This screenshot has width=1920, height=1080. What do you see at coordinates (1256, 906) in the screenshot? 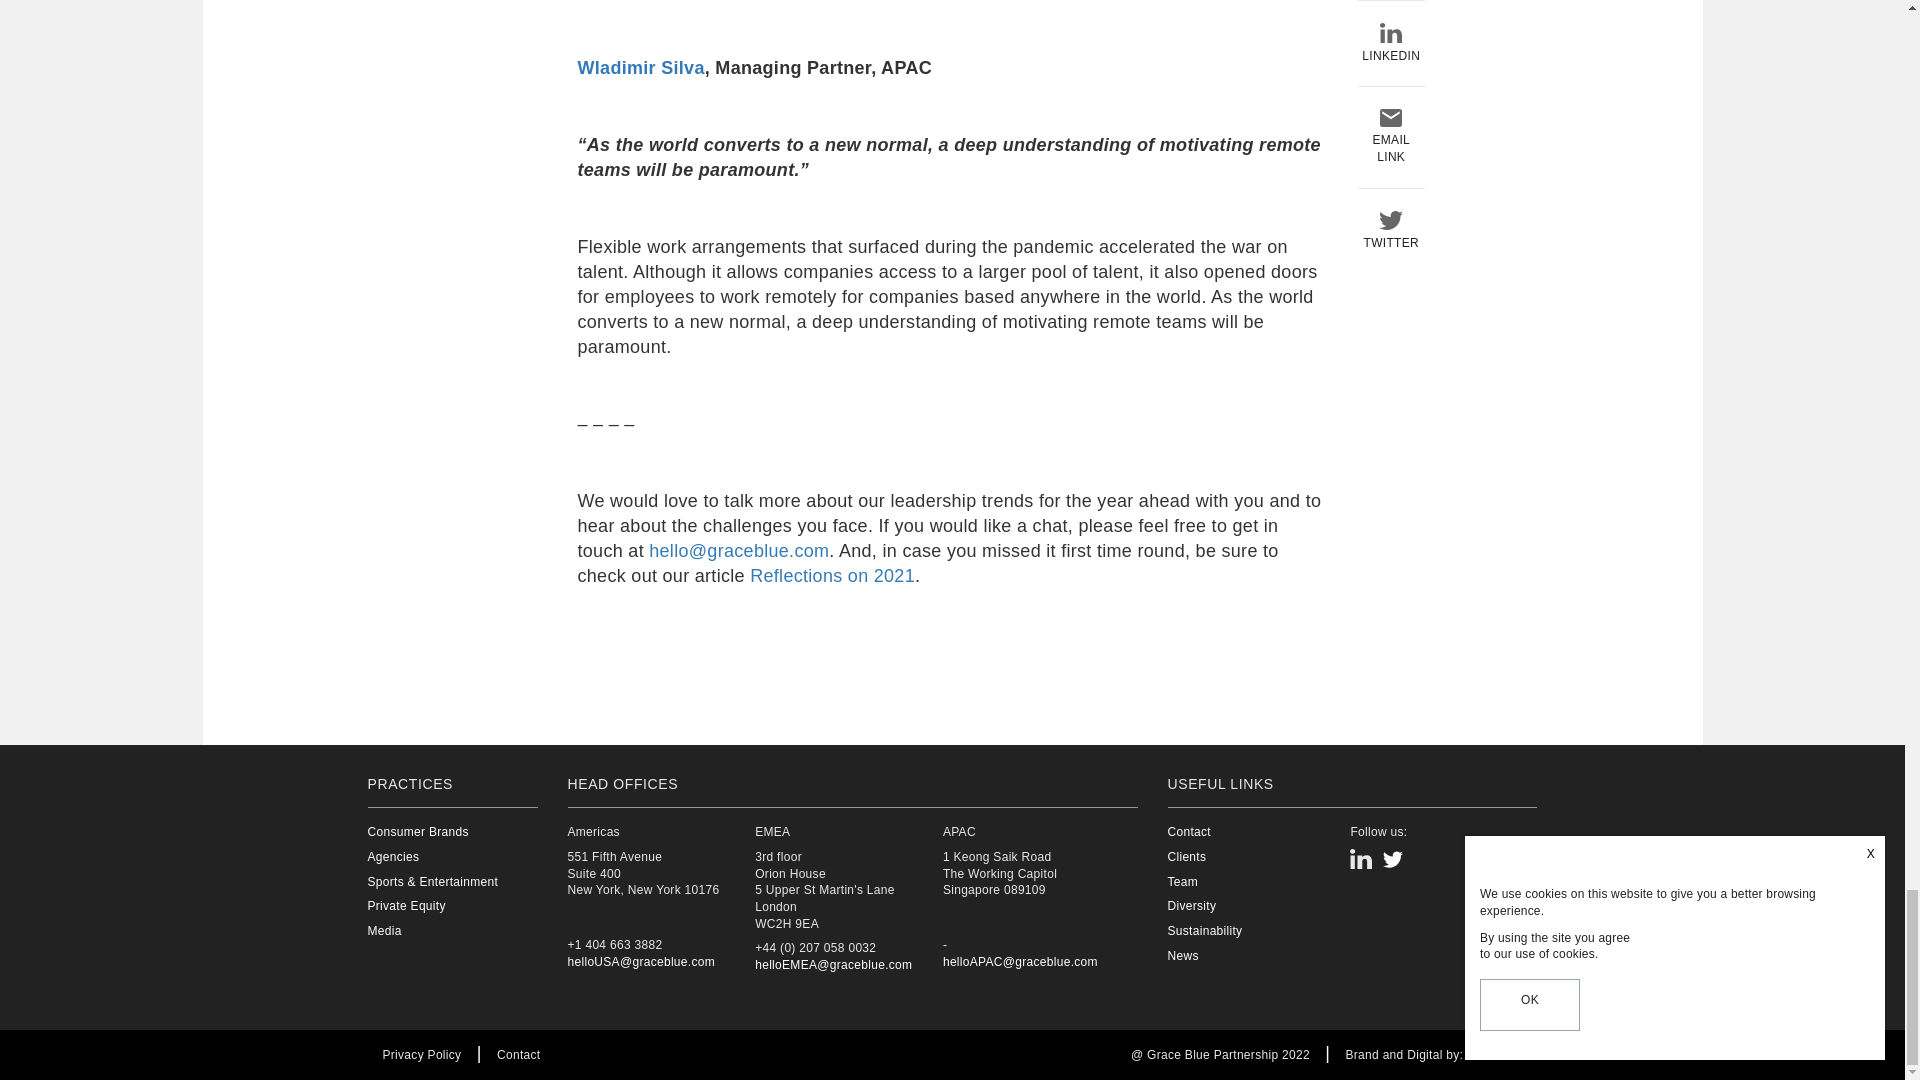
I see `Diversity` at bounding box center [1256, 906].